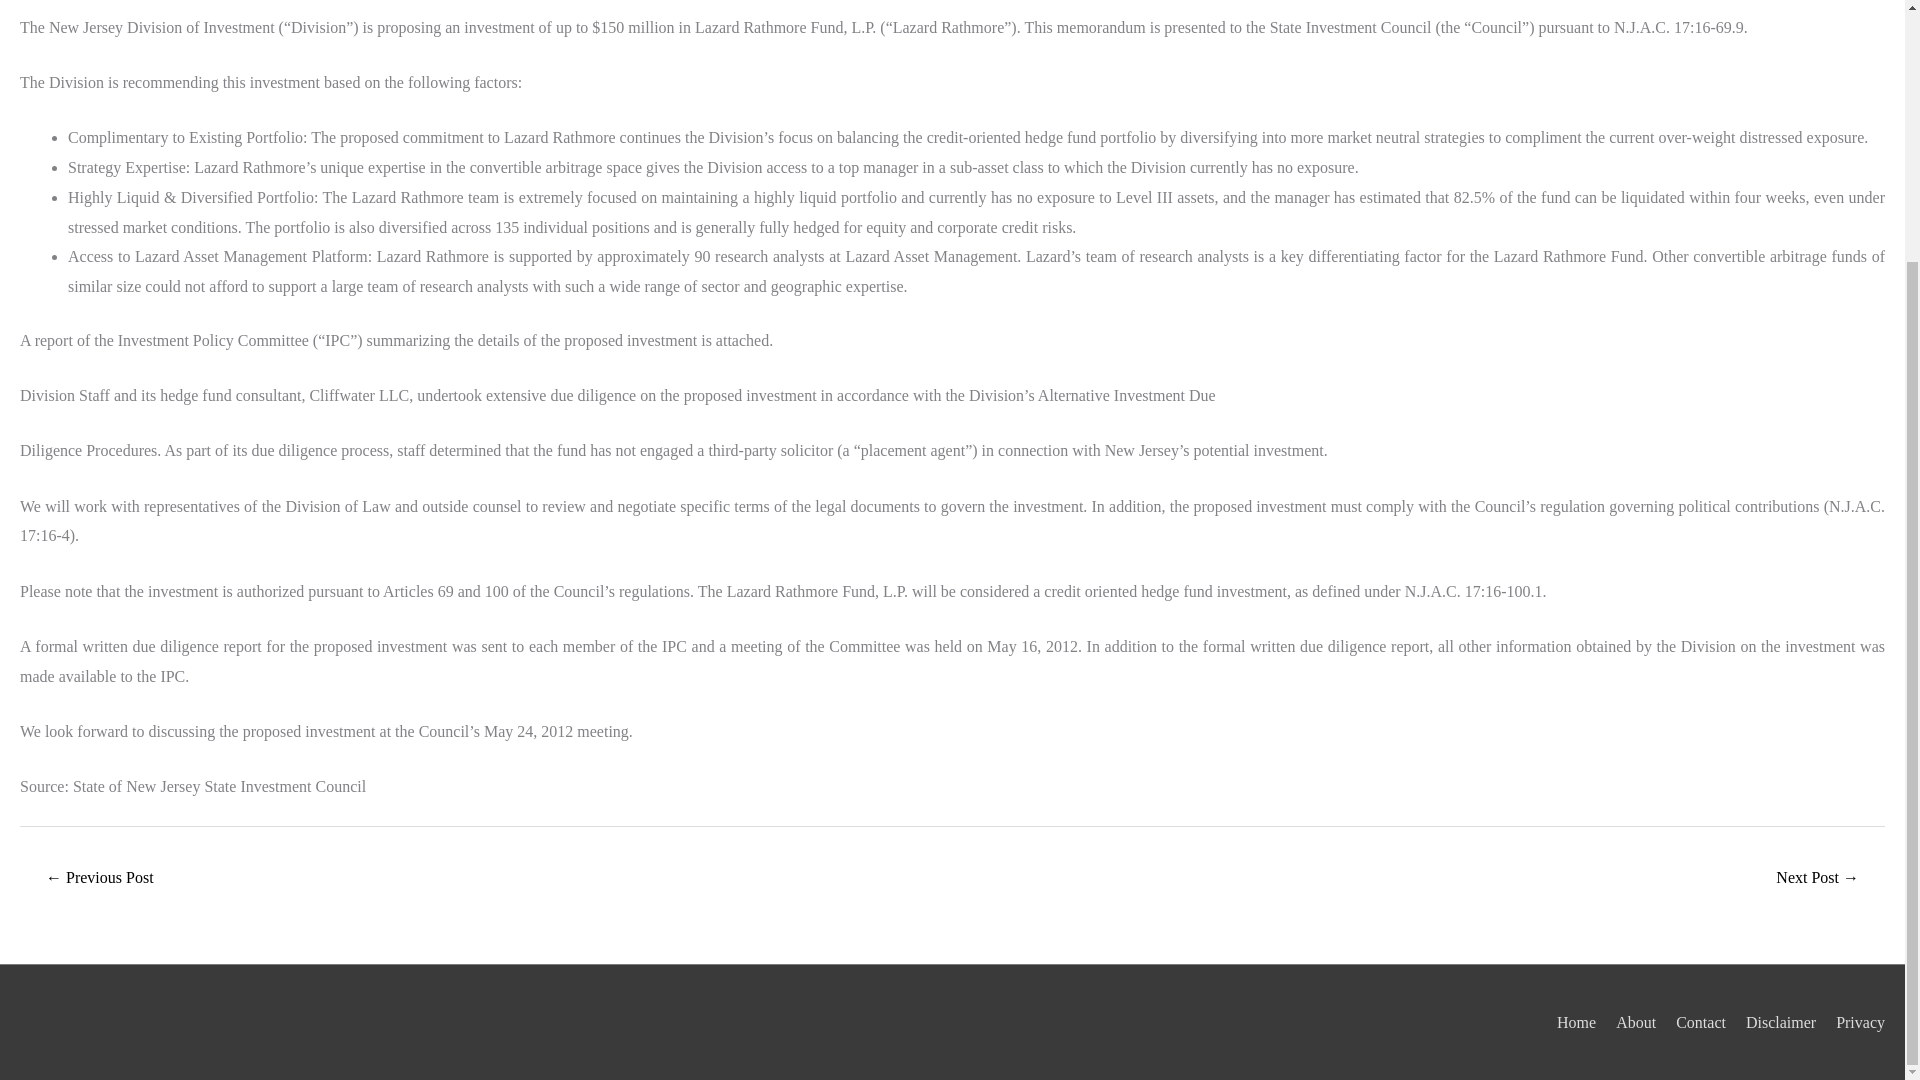 The width and height of the screenshot is (1920, 1080). Describe the element at coordinates (1627, 1022) in the screenshot. I see `About` at that location.